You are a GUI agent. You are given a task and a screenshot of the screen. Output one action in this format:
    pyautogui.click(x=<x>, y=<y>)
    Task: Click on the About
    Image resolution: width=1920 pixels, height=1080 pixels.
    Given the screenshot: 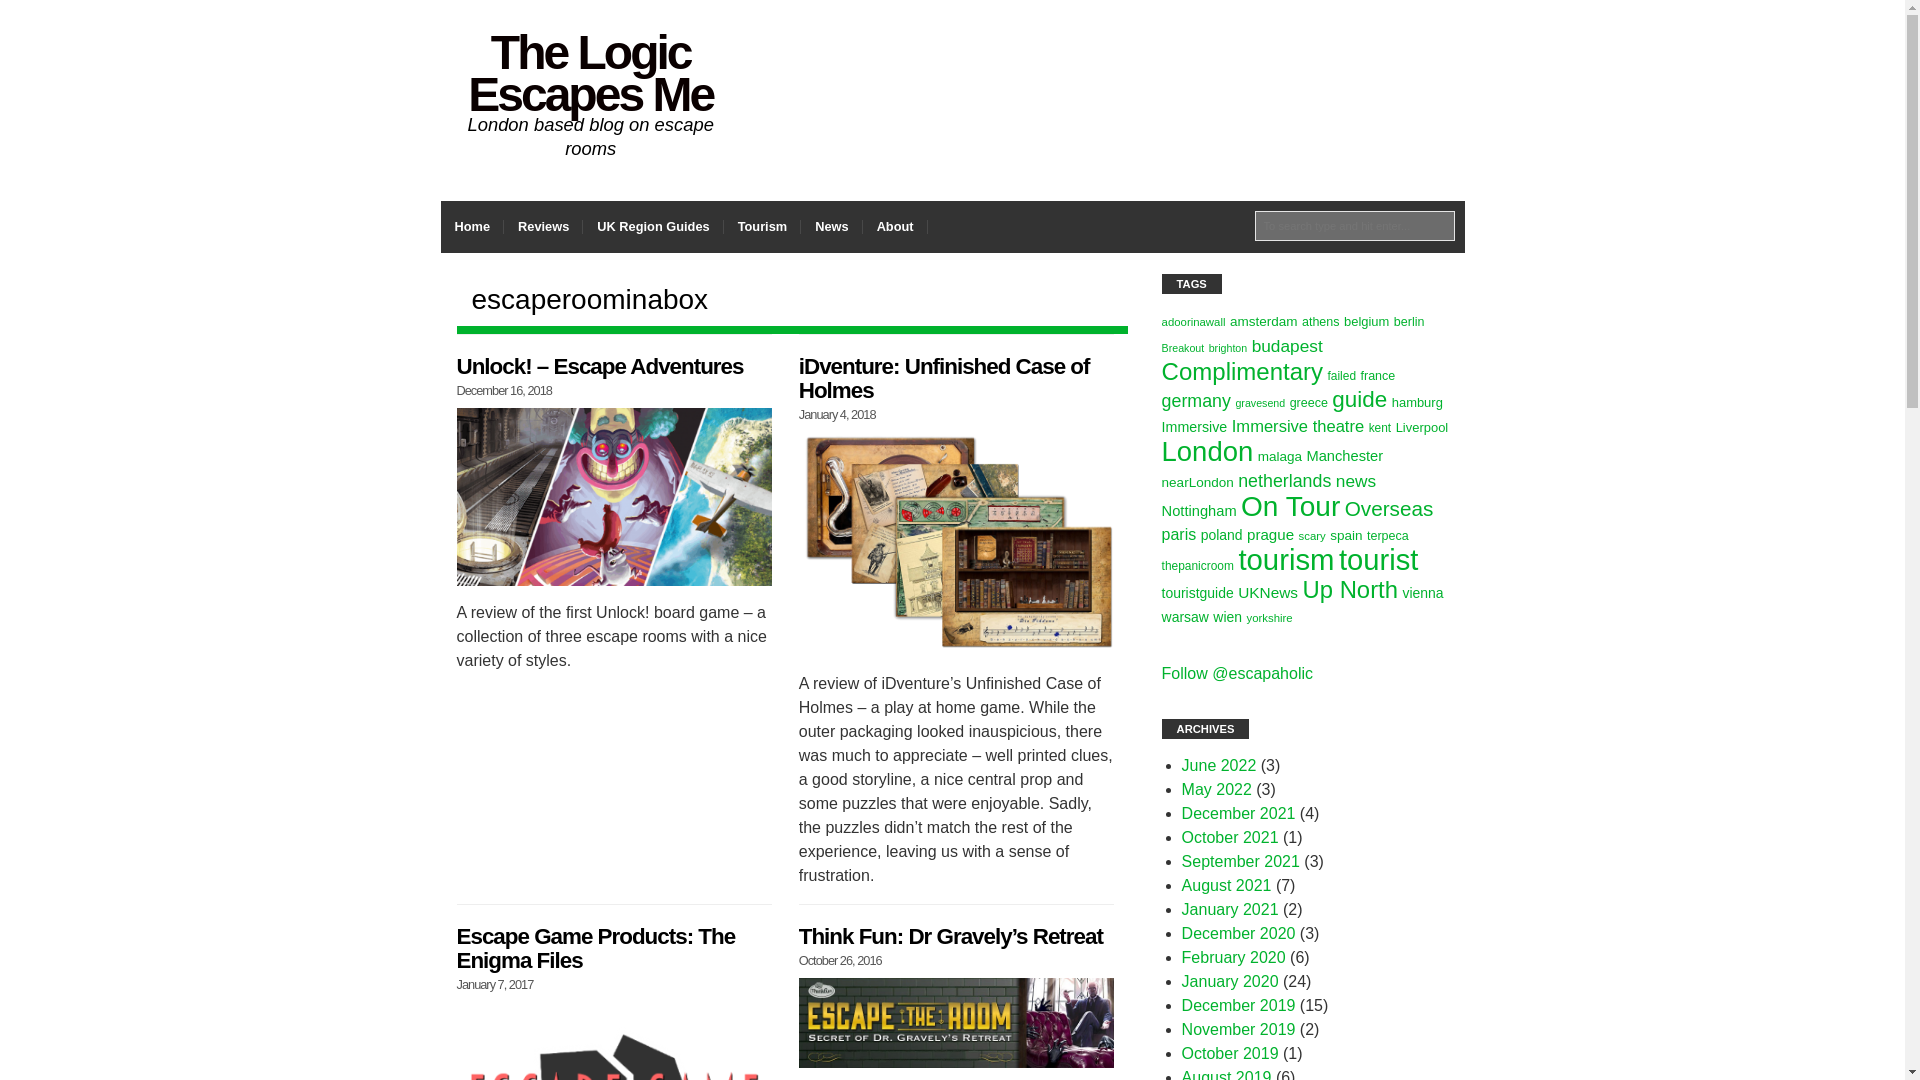 What is the action you would take?
    pyautogui.click(x=894, y=226)
    